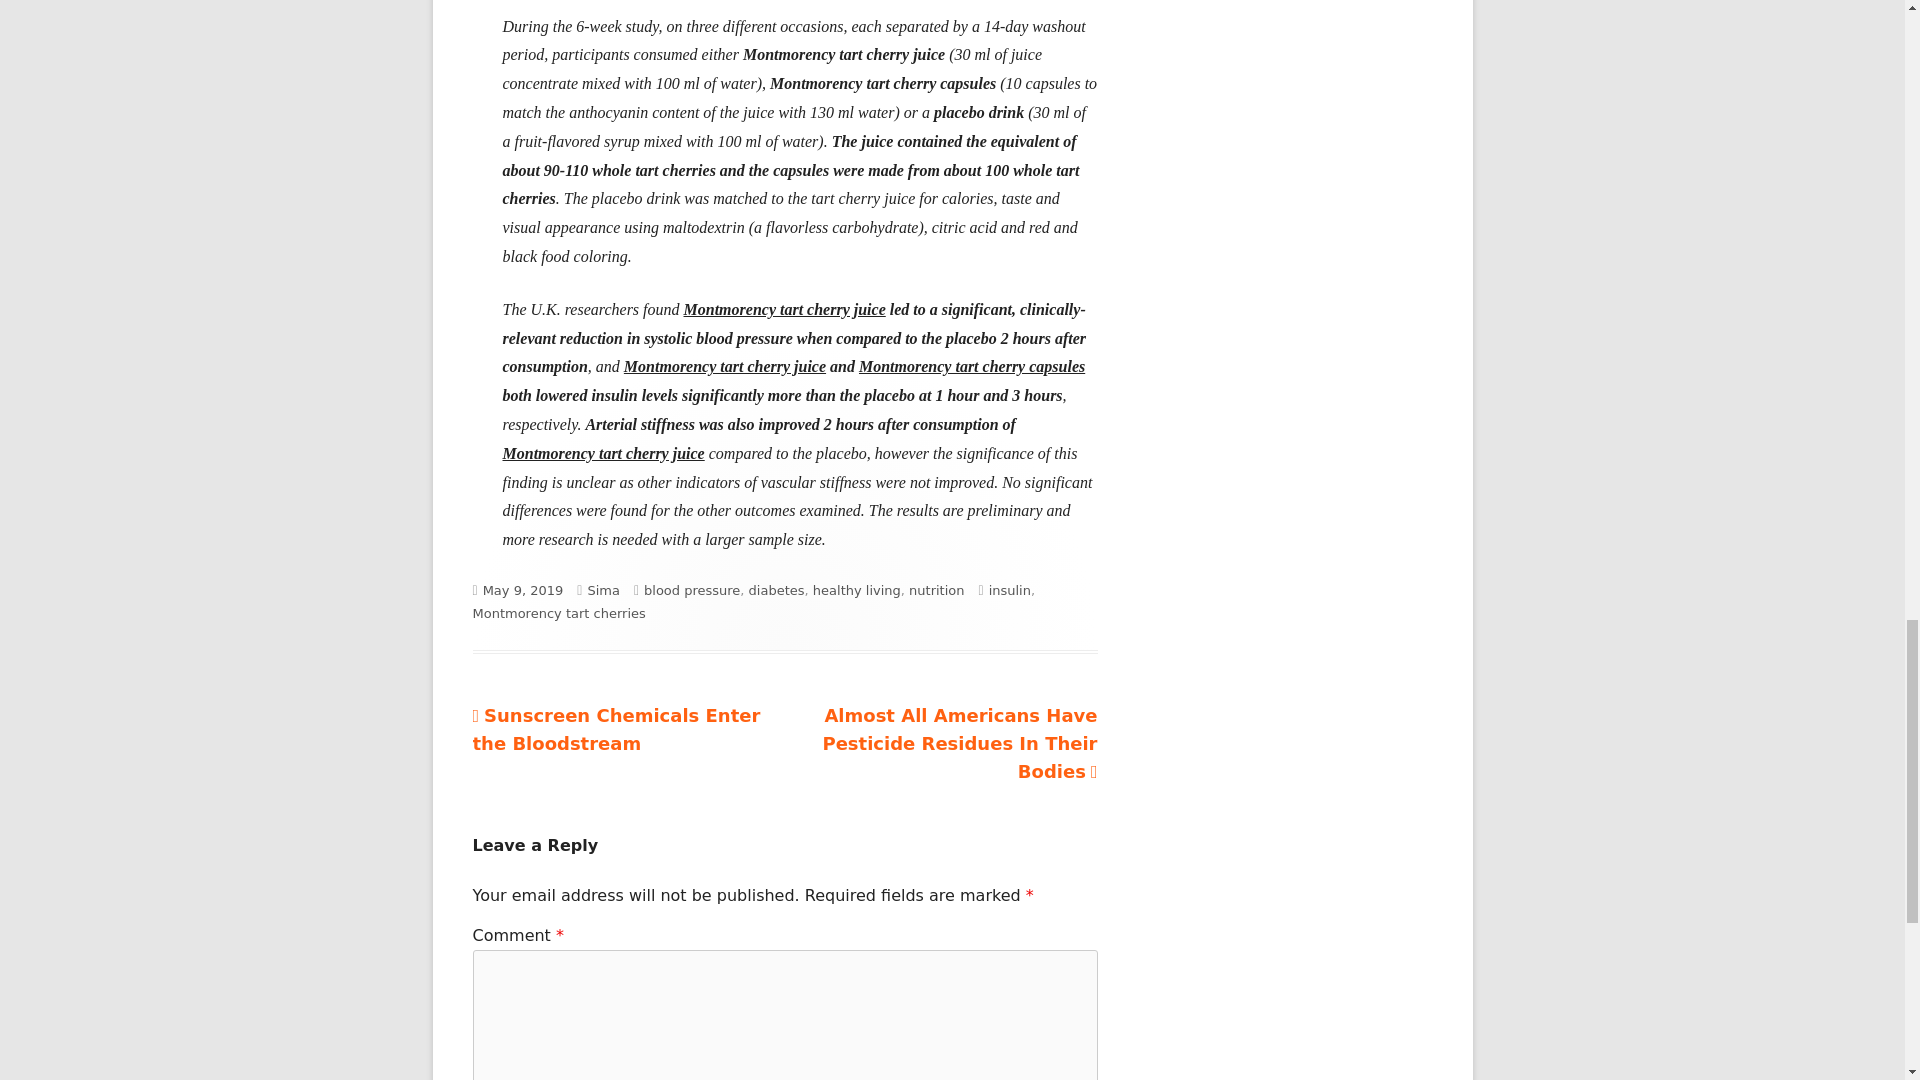  Describe the element at coordinates (936, 590) in the screenshot. I see `nutrition` at that location.